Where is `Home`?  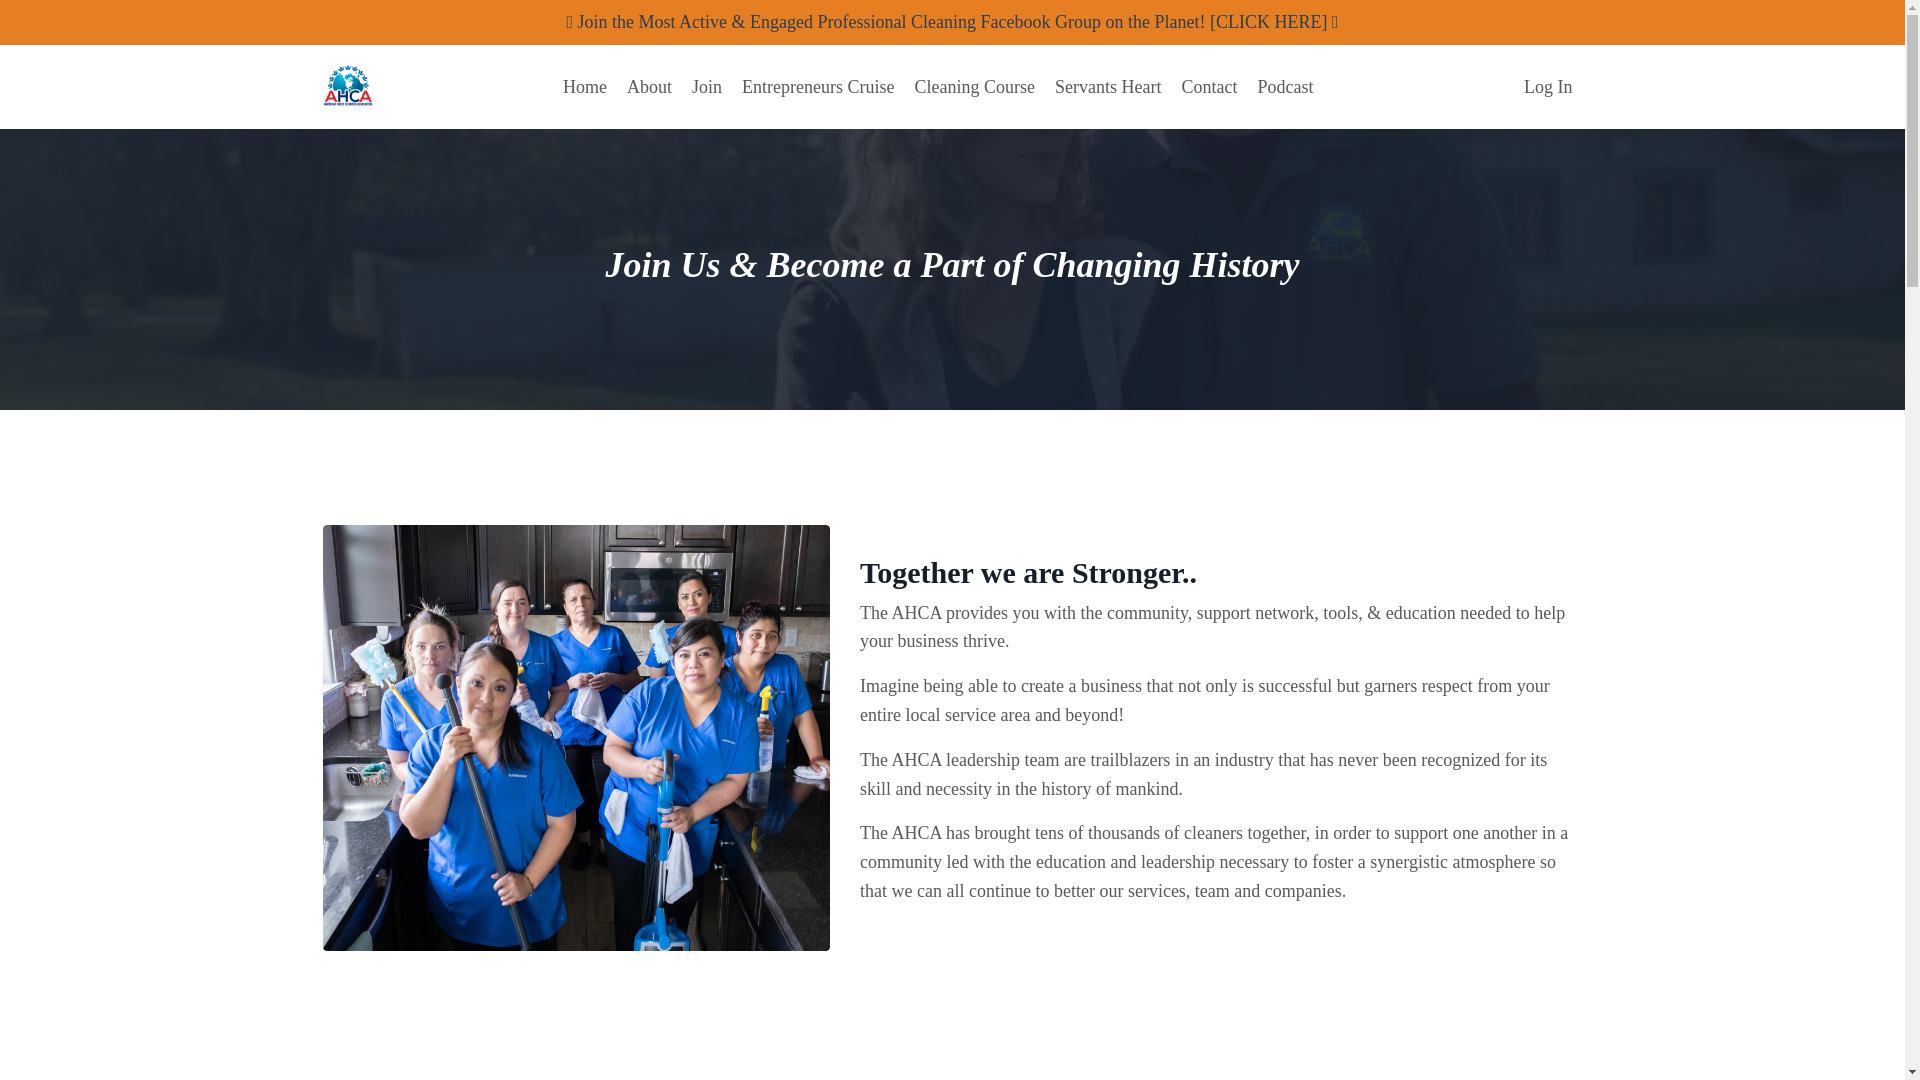 Home is located at coordinates (584, 87).